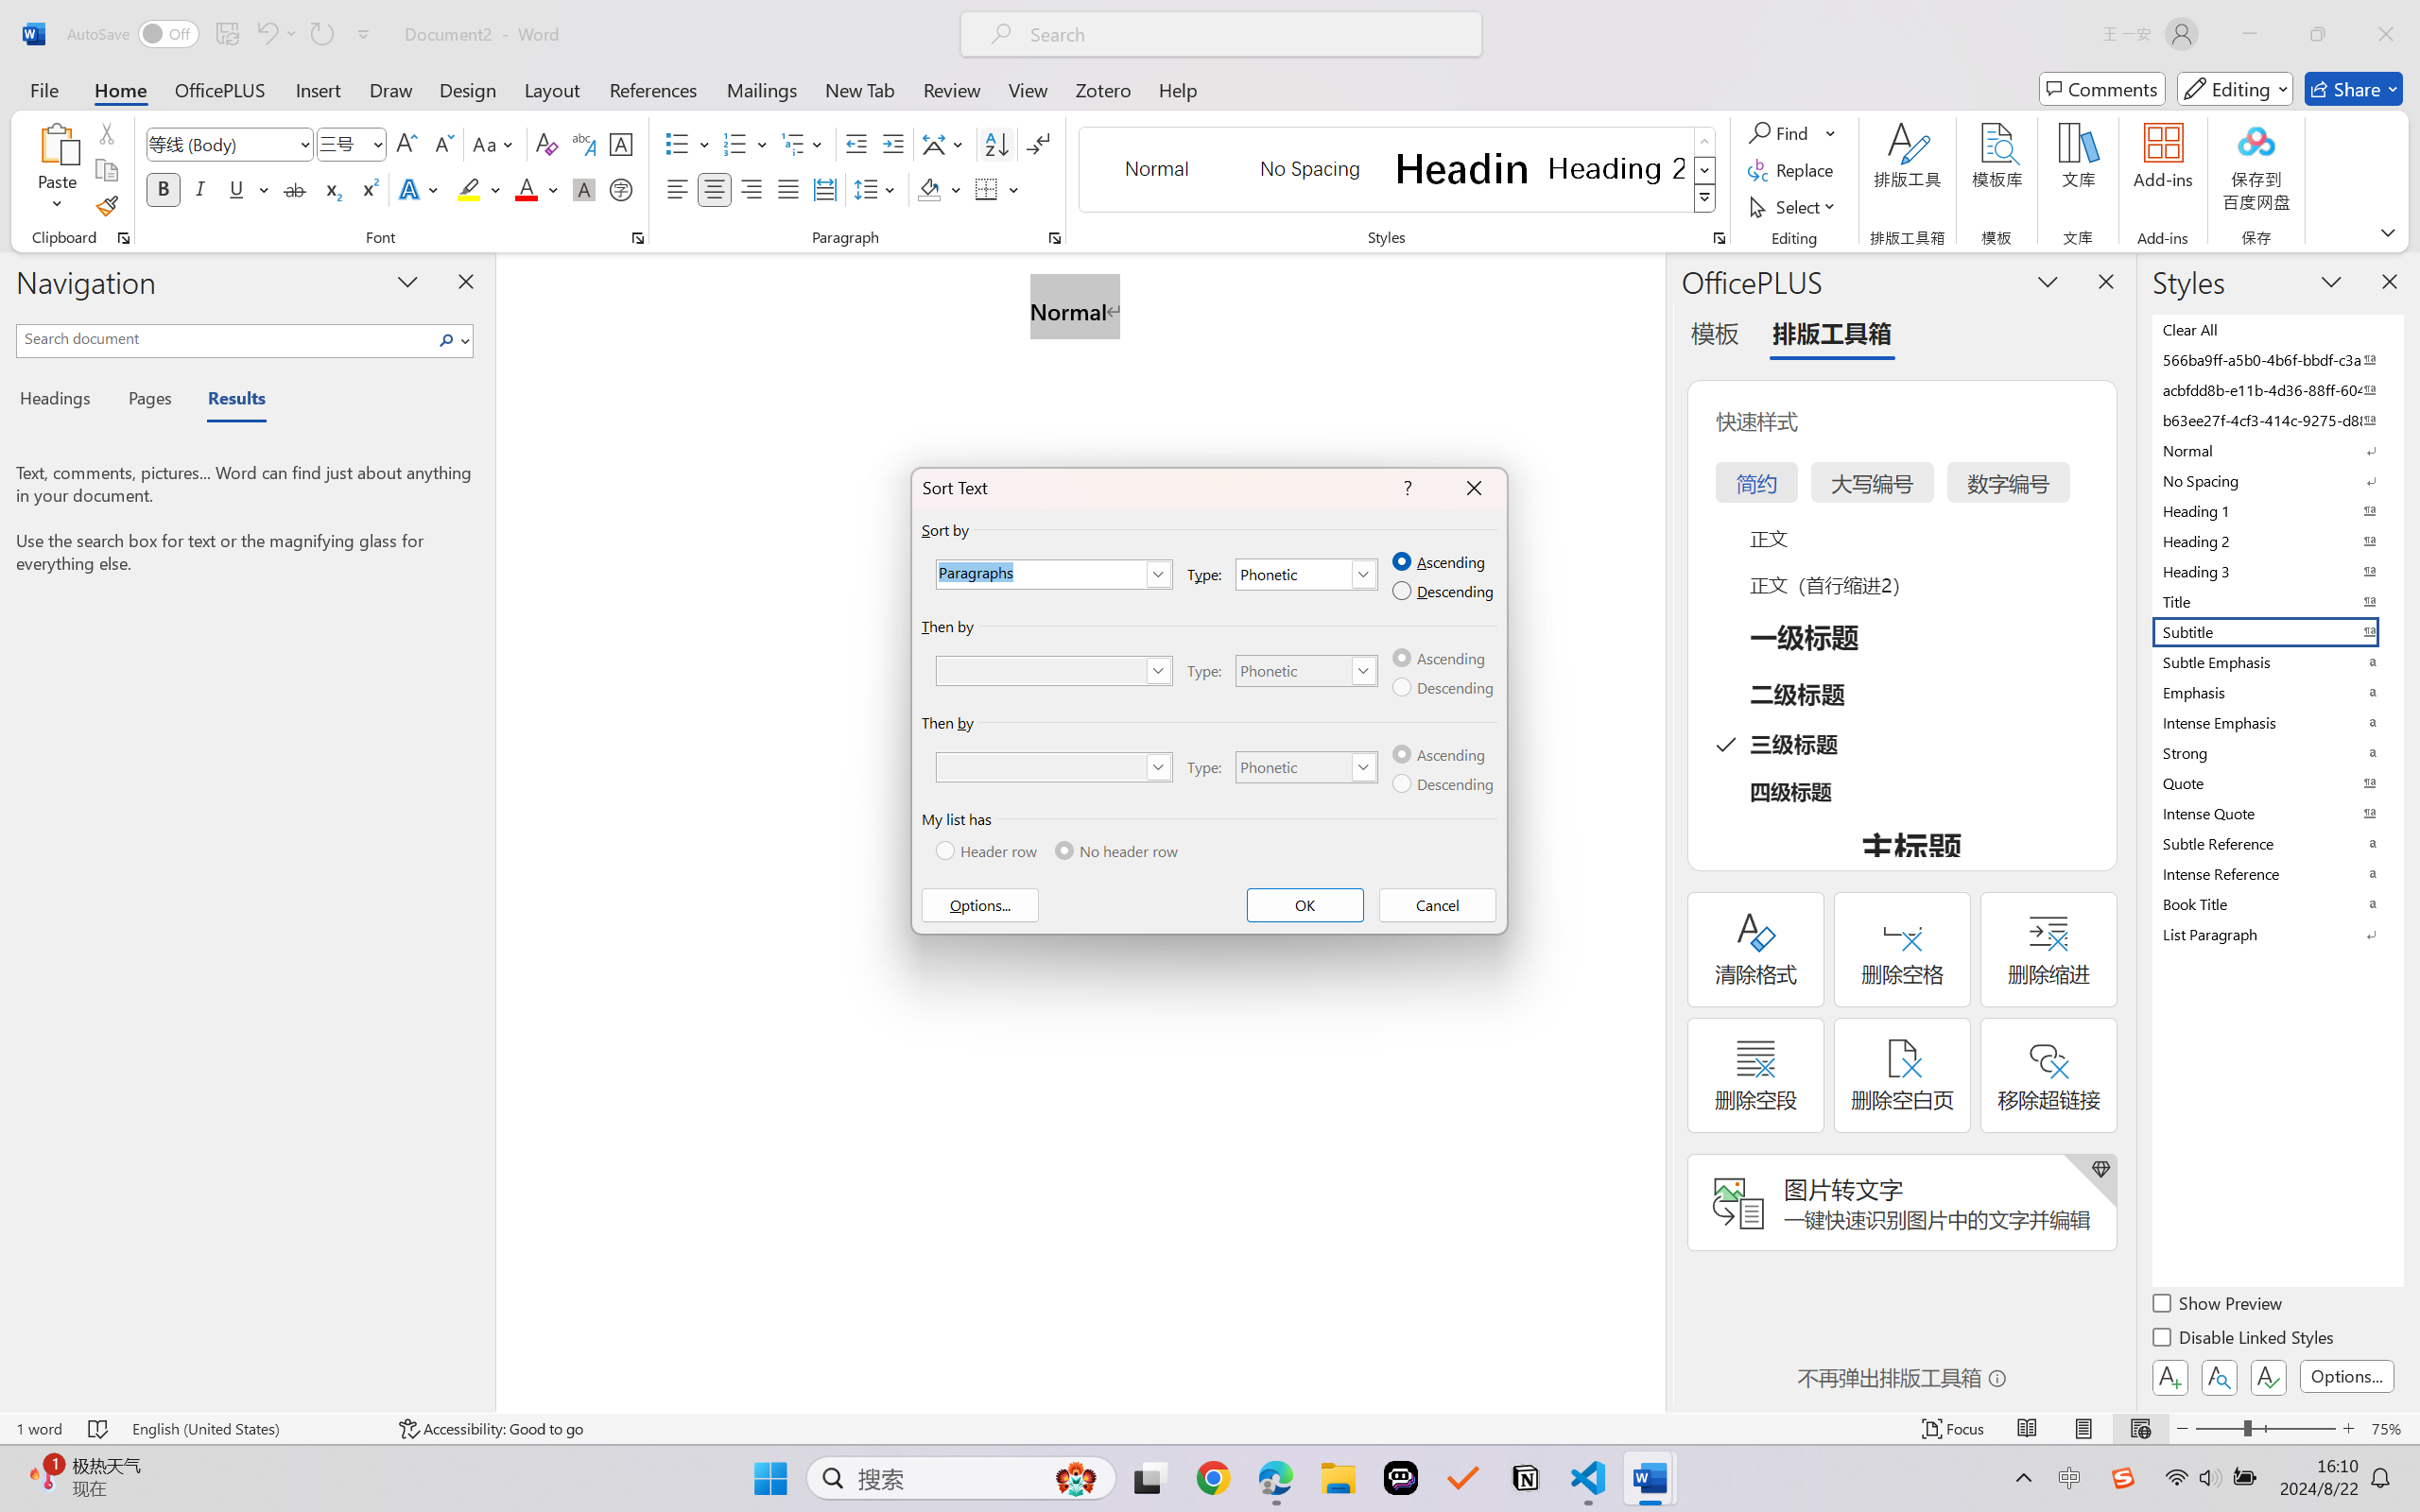  Describe the element at coordinates (2276, 420) in the screenshot. I see `b63ee27f-4cf3-414c-9275-d88e3f90795e` at that location.